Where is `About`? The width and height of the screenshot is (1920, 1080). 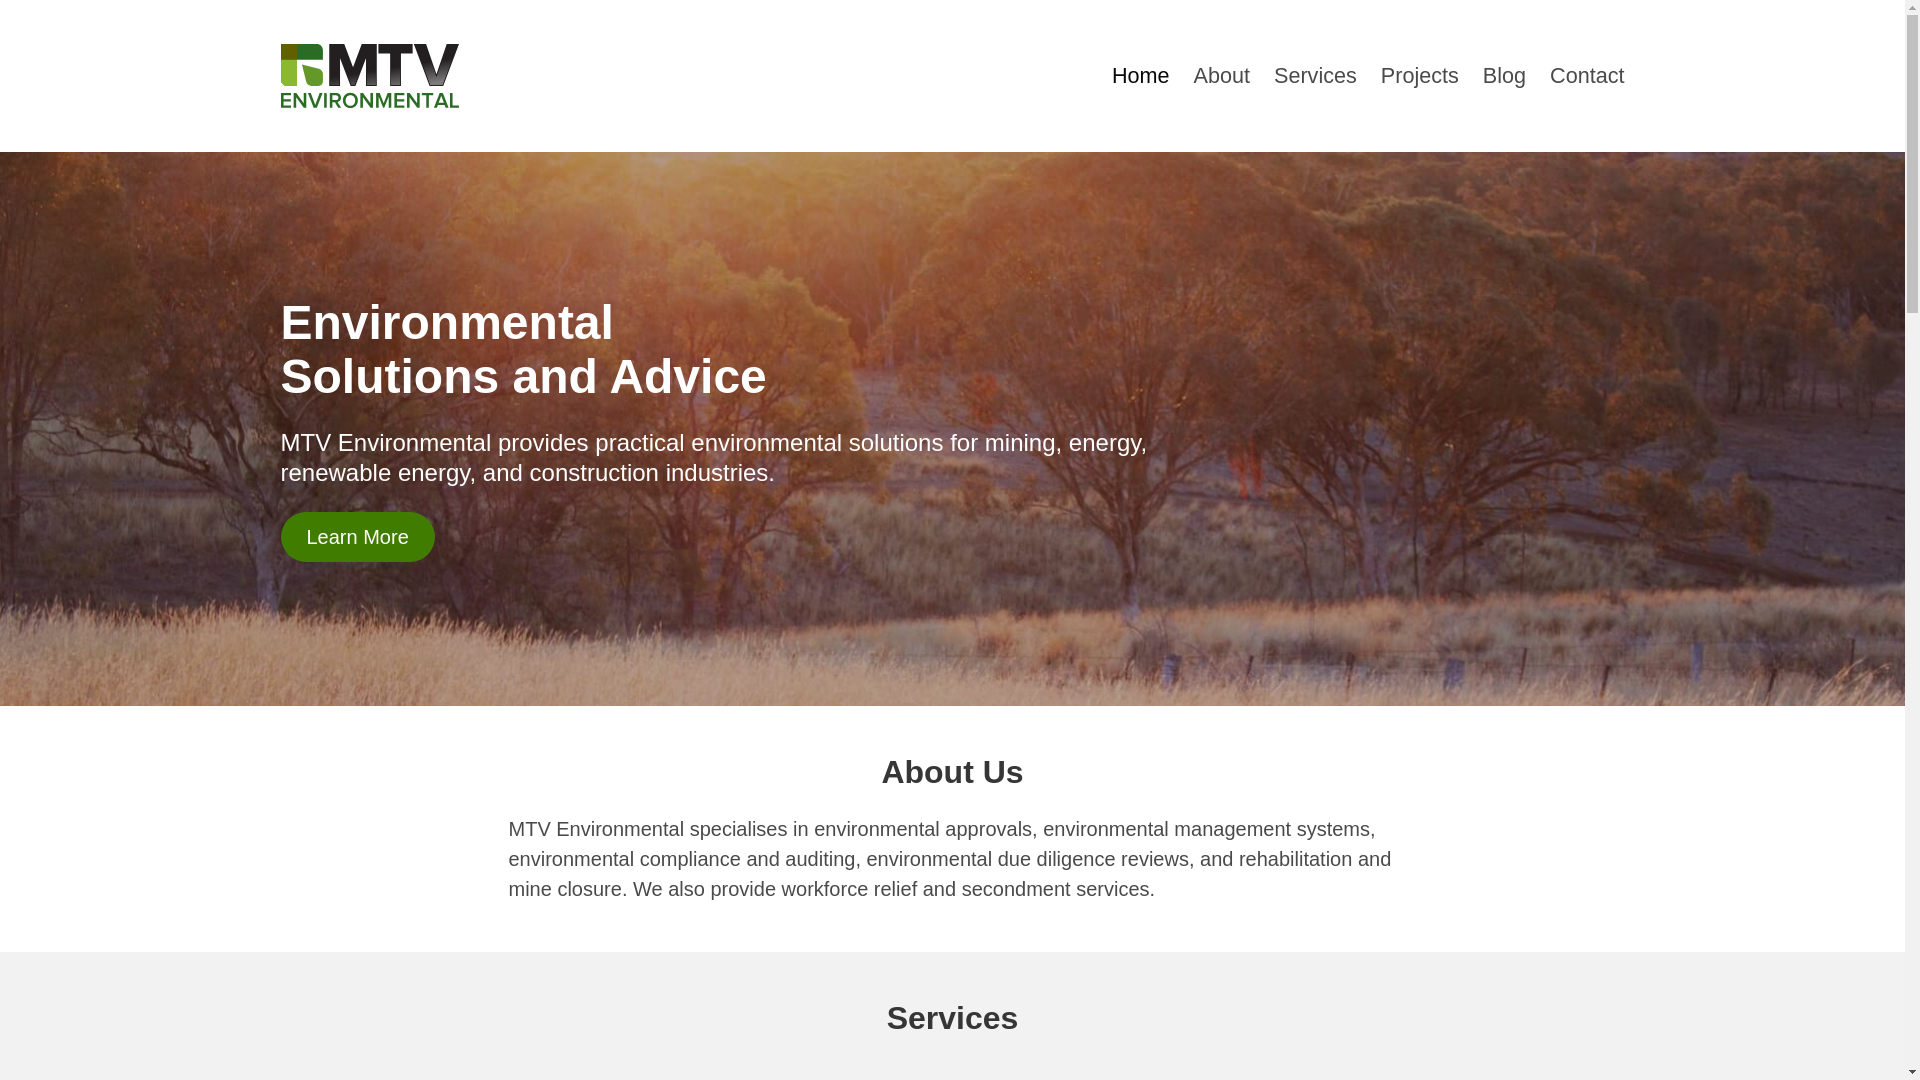 About is located at coordinates (1222, 76).